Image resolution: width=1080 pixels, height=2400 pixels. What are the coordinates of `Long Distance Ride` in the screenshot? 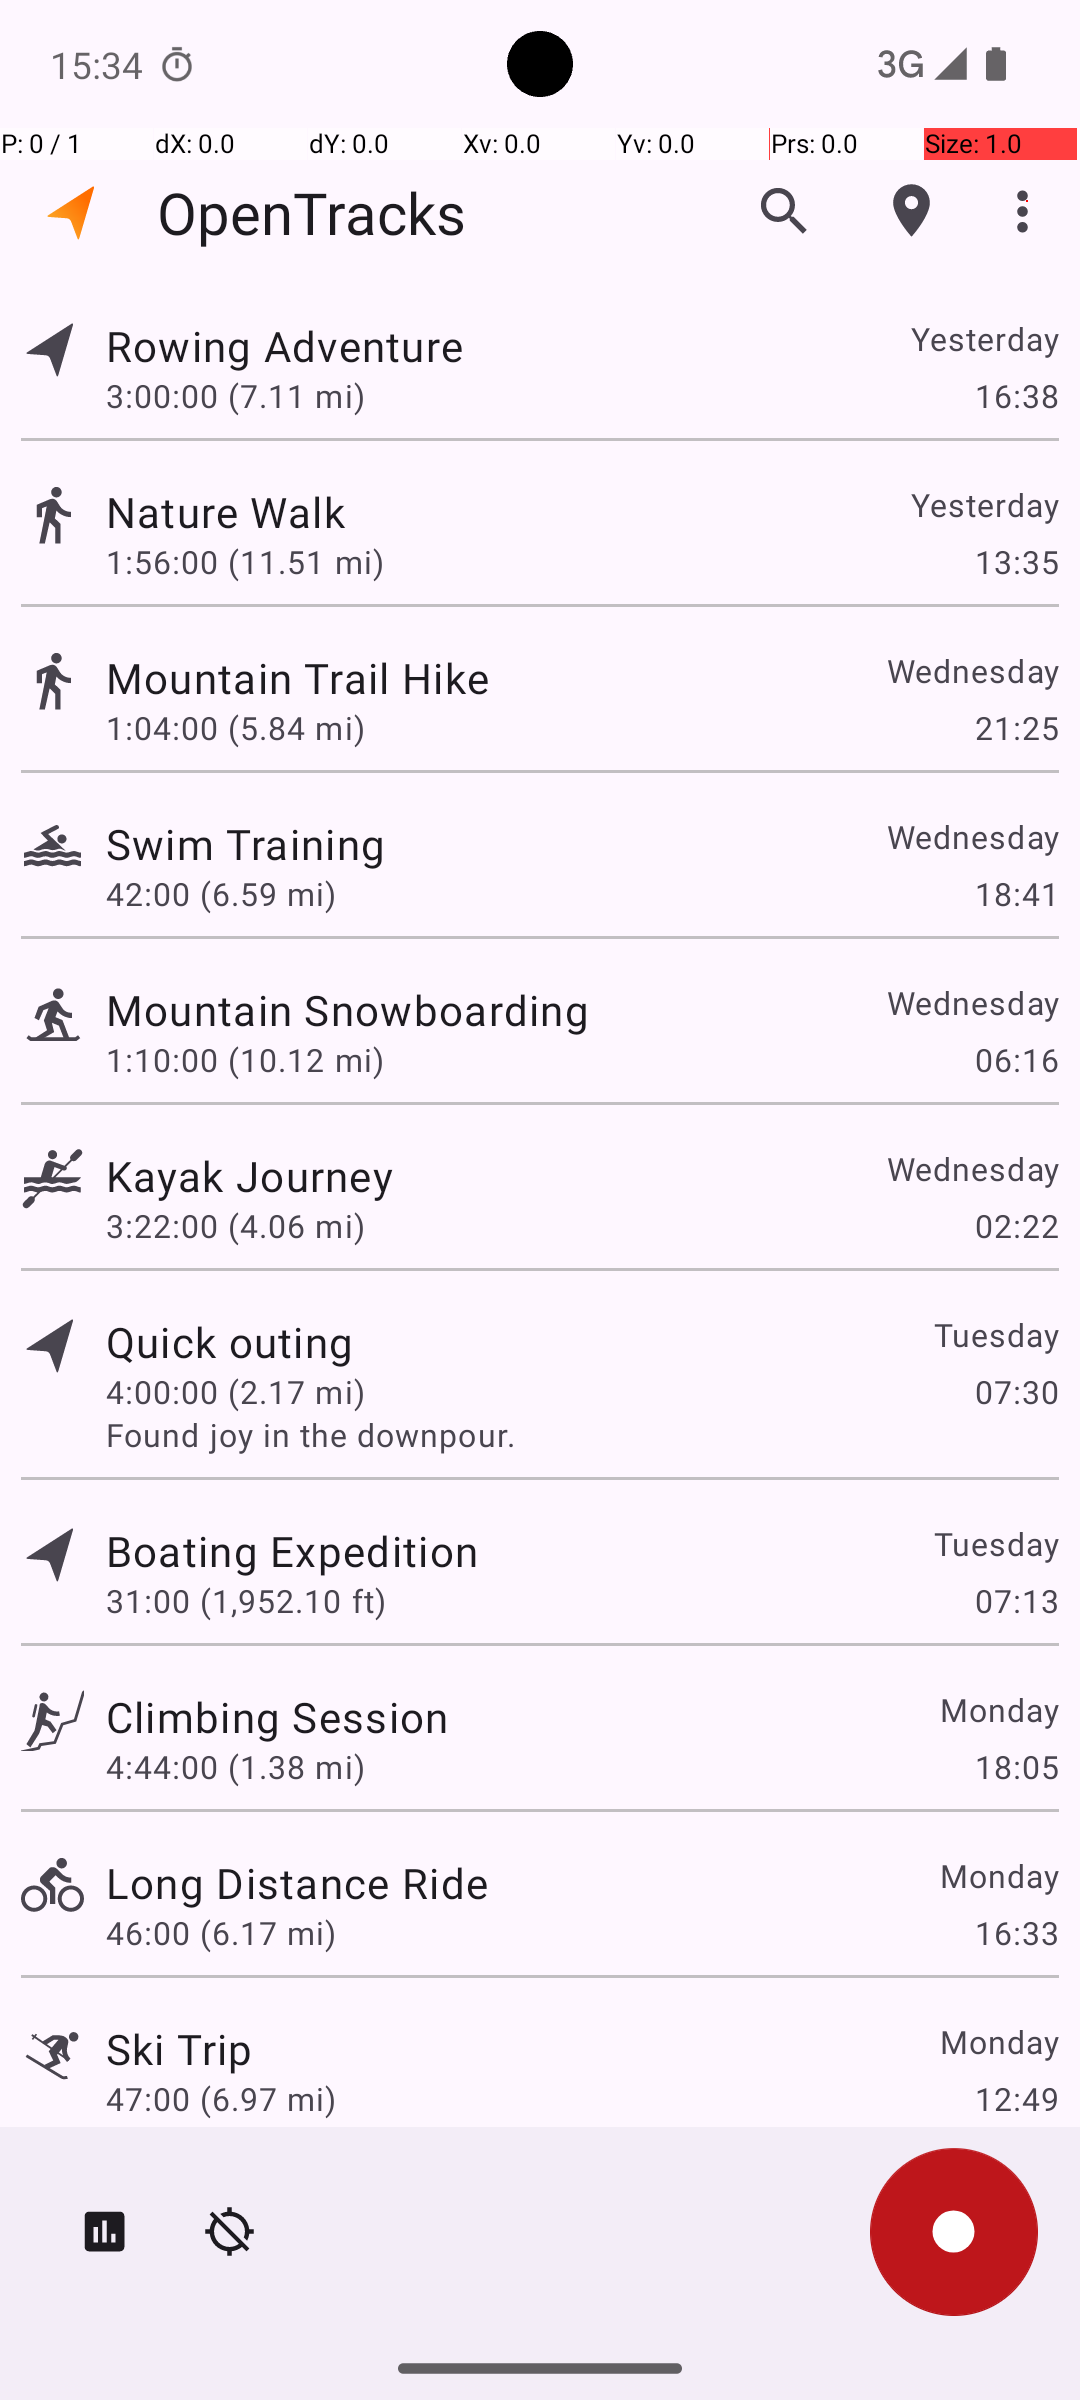 It's located at (297, 1882).